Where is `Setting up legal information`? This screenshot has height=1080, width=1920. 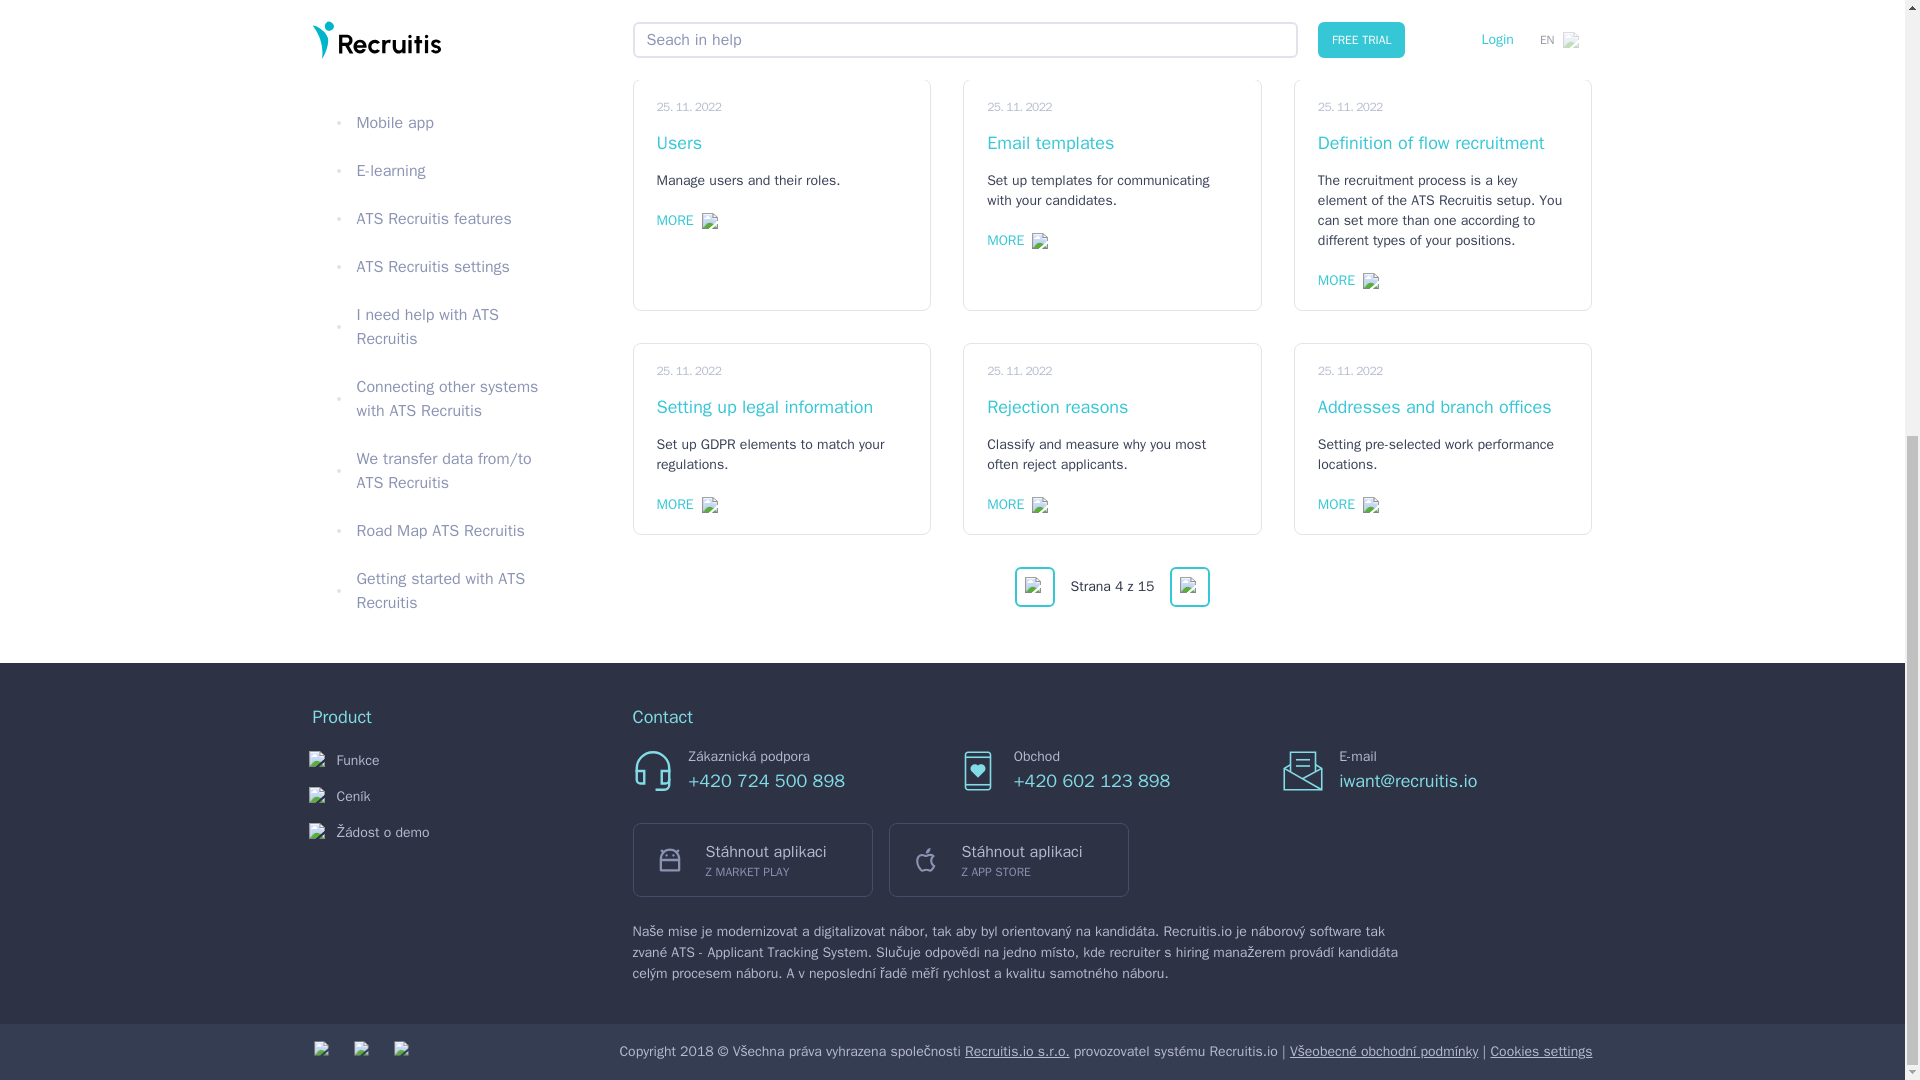
Setting up legal information is located at coordinates (781, 407).